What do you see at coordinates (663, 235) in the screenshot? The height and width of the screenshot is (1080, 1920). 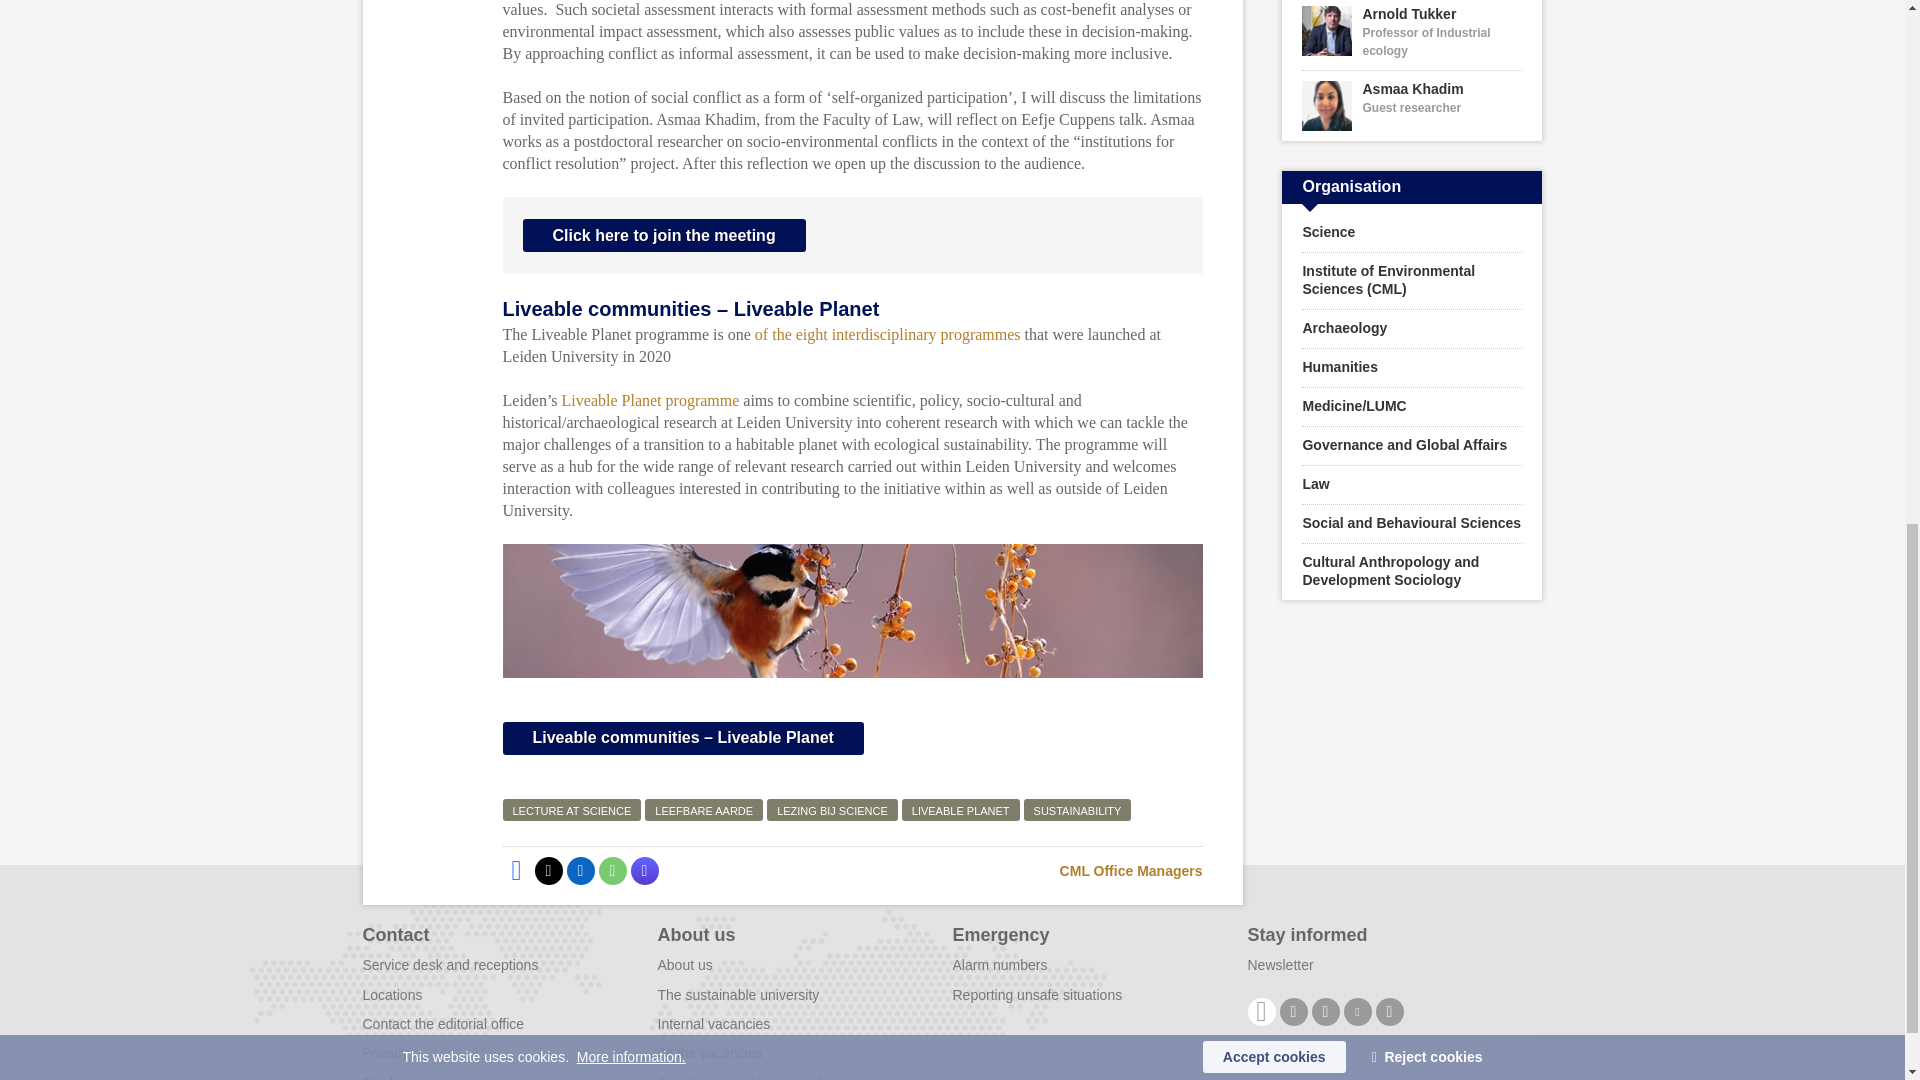 I see `Click here to join the meeting` at bounding box center [663, 235].